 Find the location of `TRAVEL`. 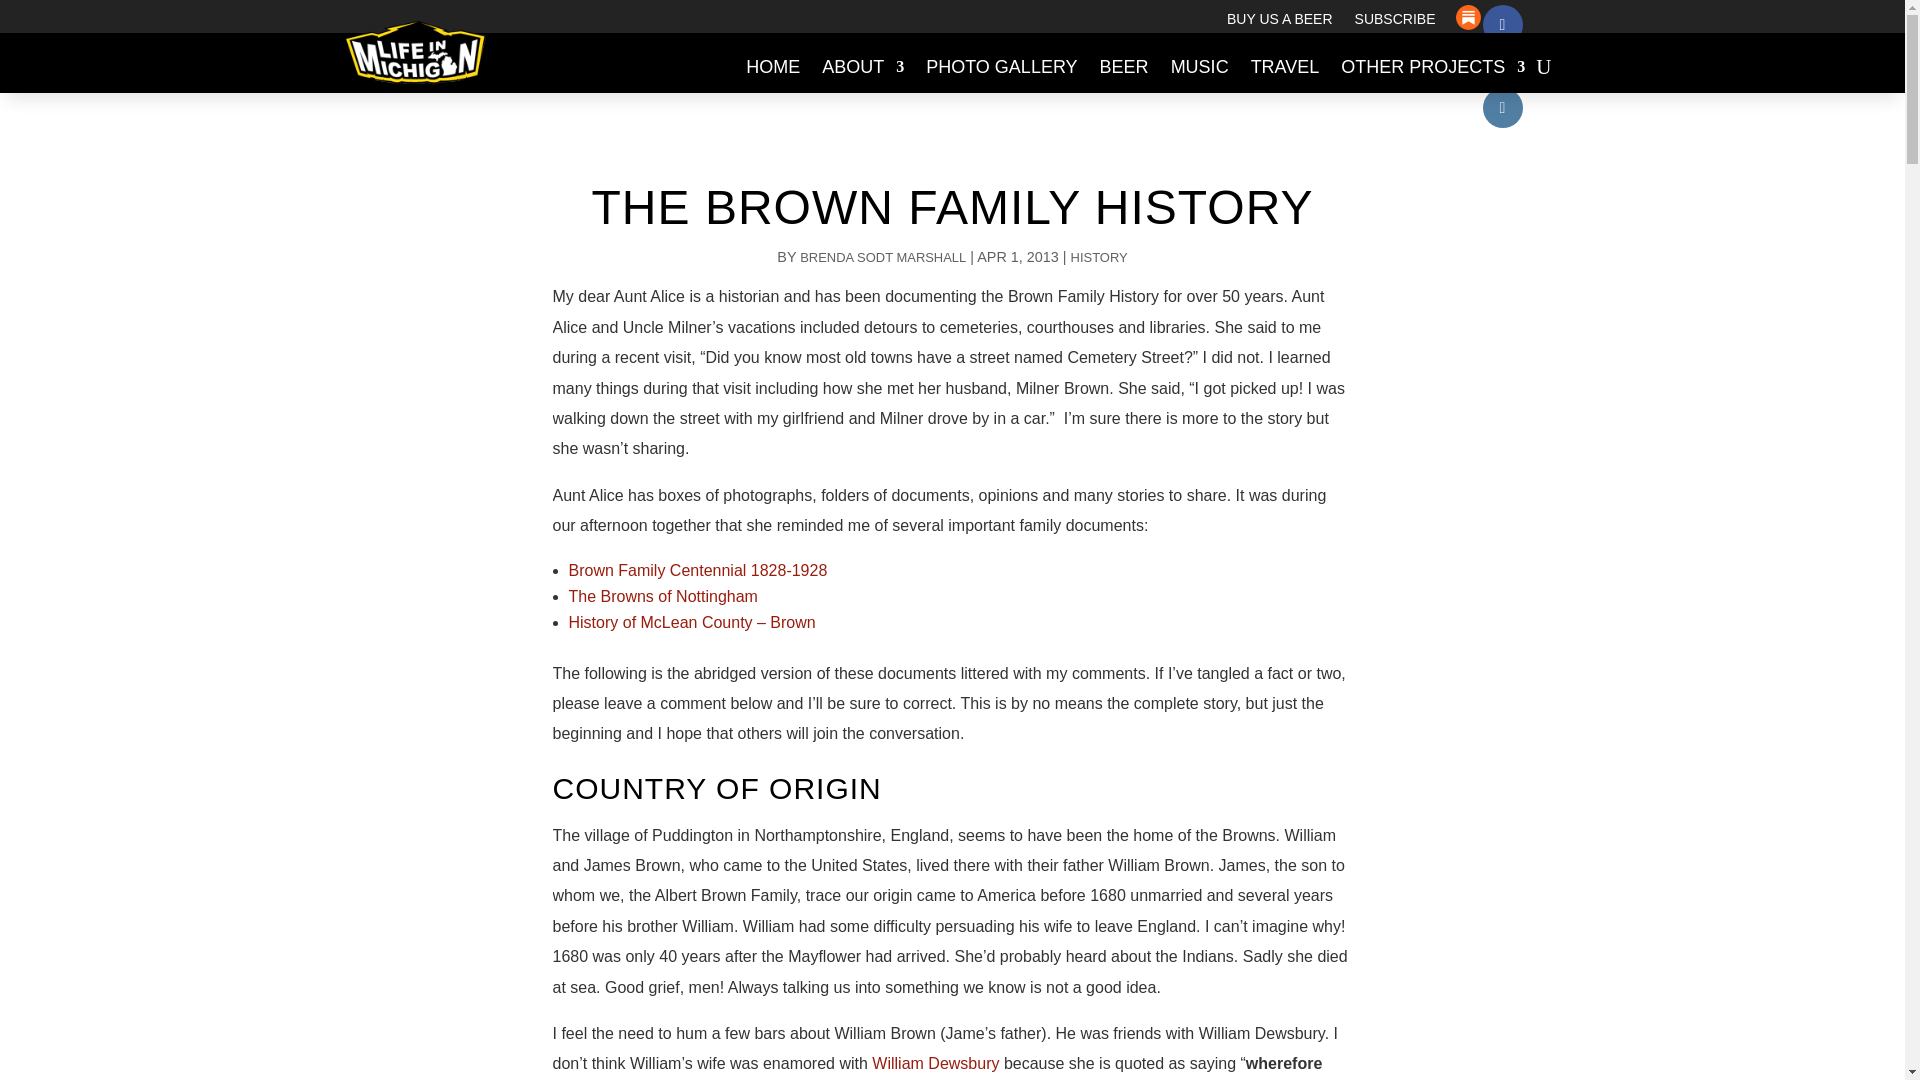

TRAVEL is located at coordinates (1286, 66).